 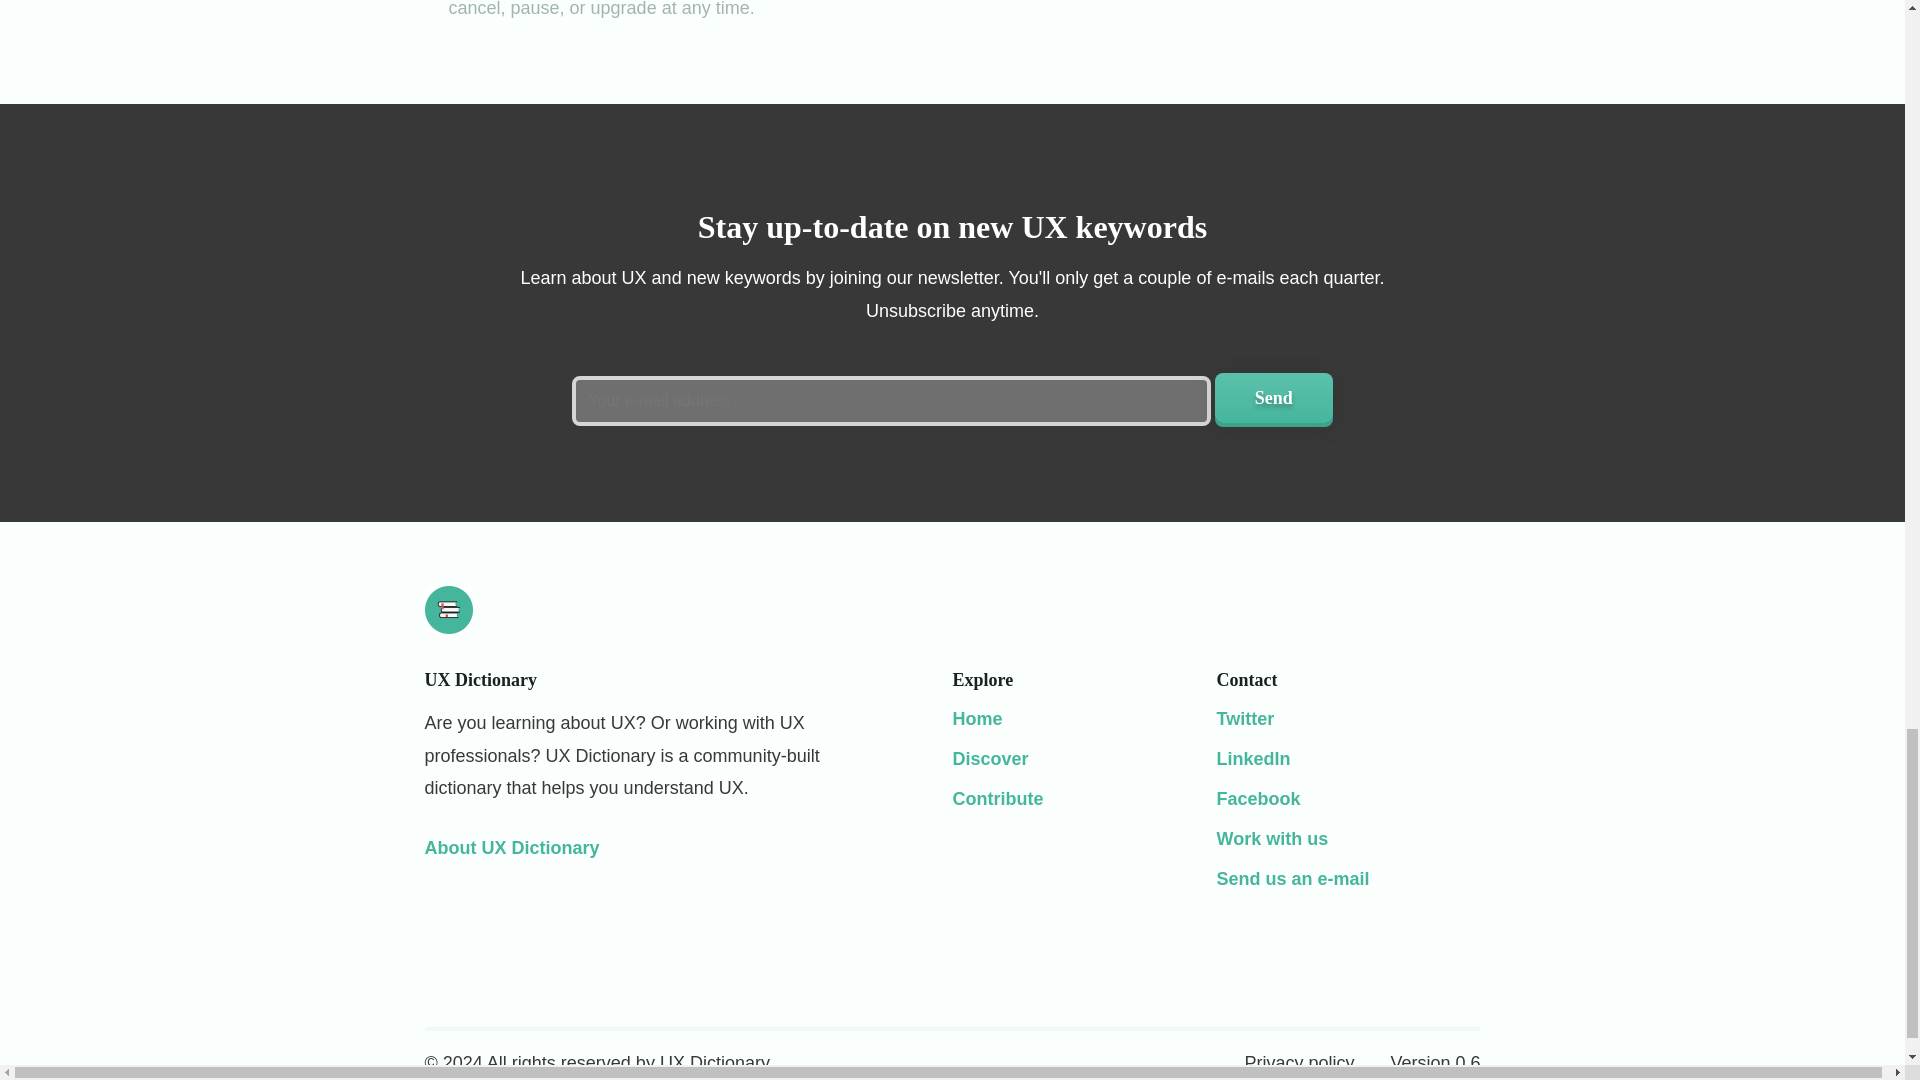 What do you see at coordinates (1274, 398) in the screenshot?
I see `Send` at bounding box center [1274, 398].